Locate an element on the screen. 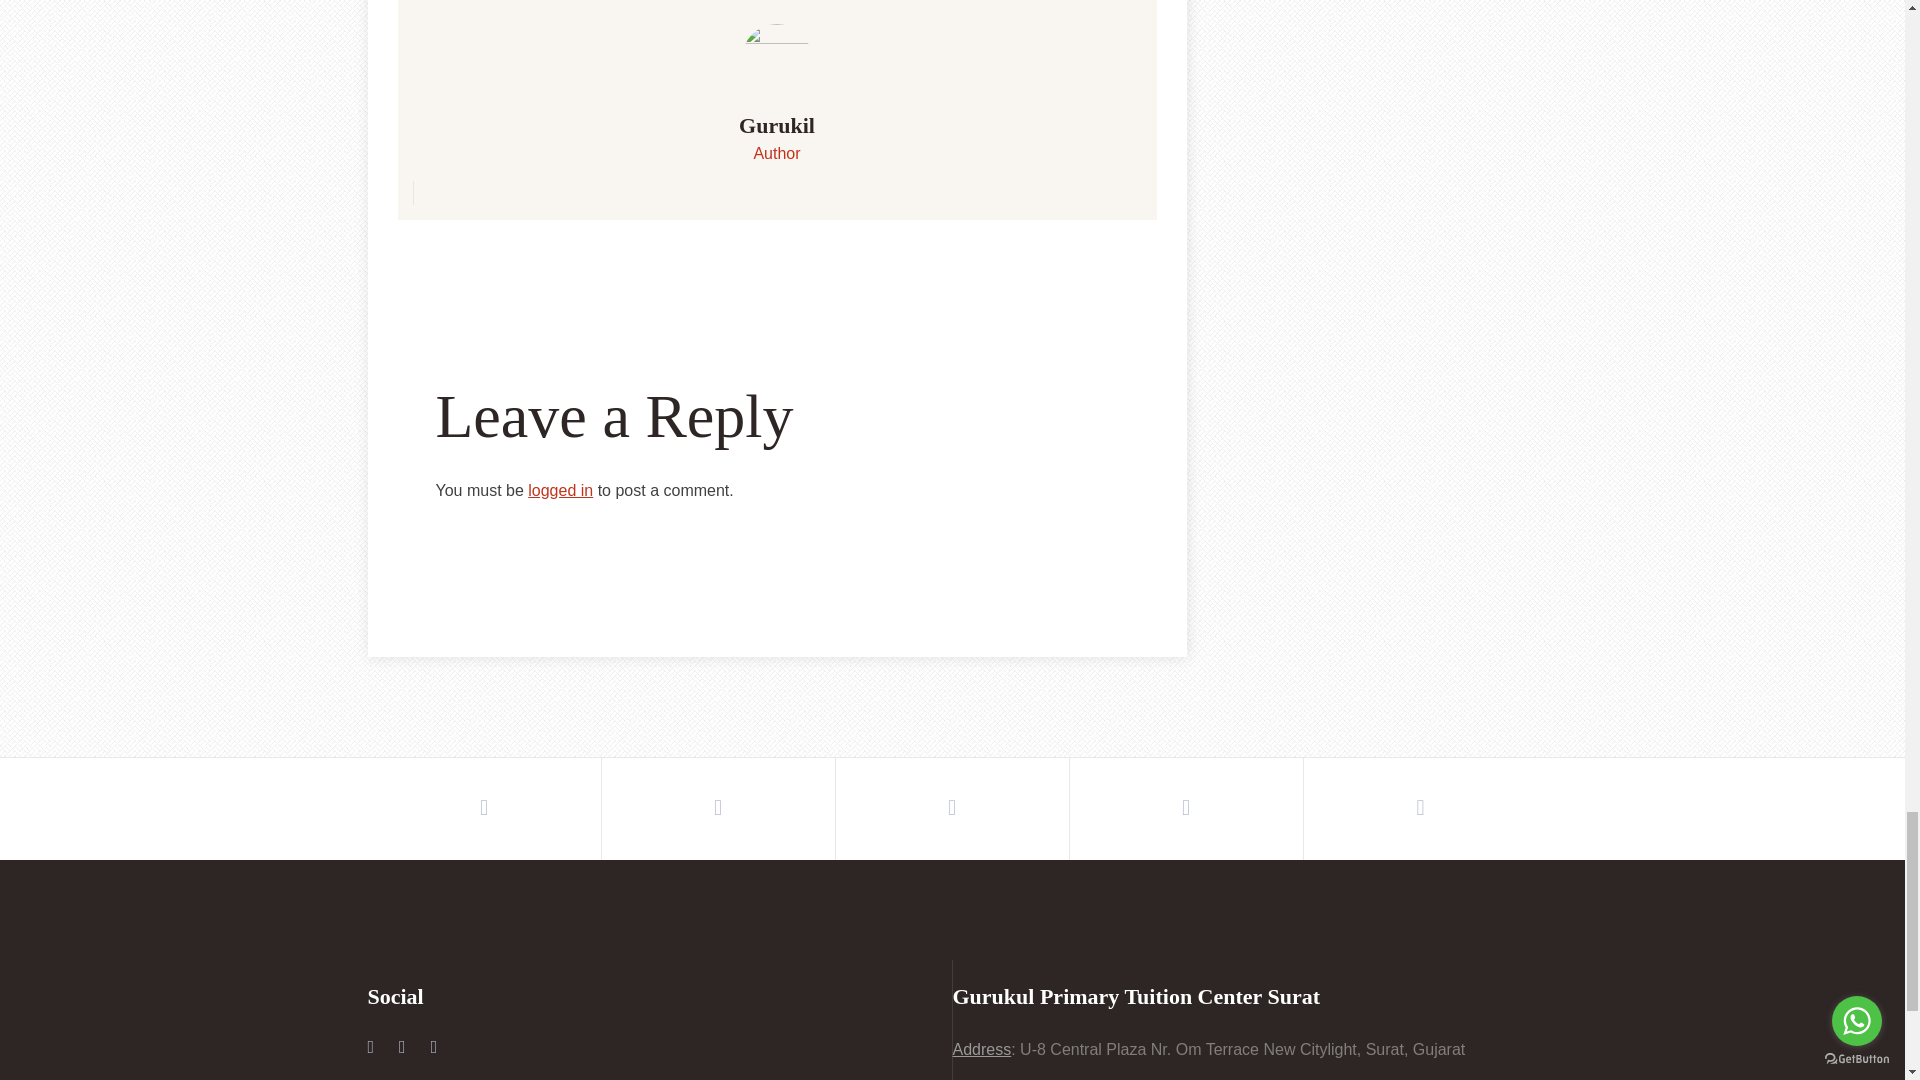  Posts by gurukil is located at coordinates (776, 126).